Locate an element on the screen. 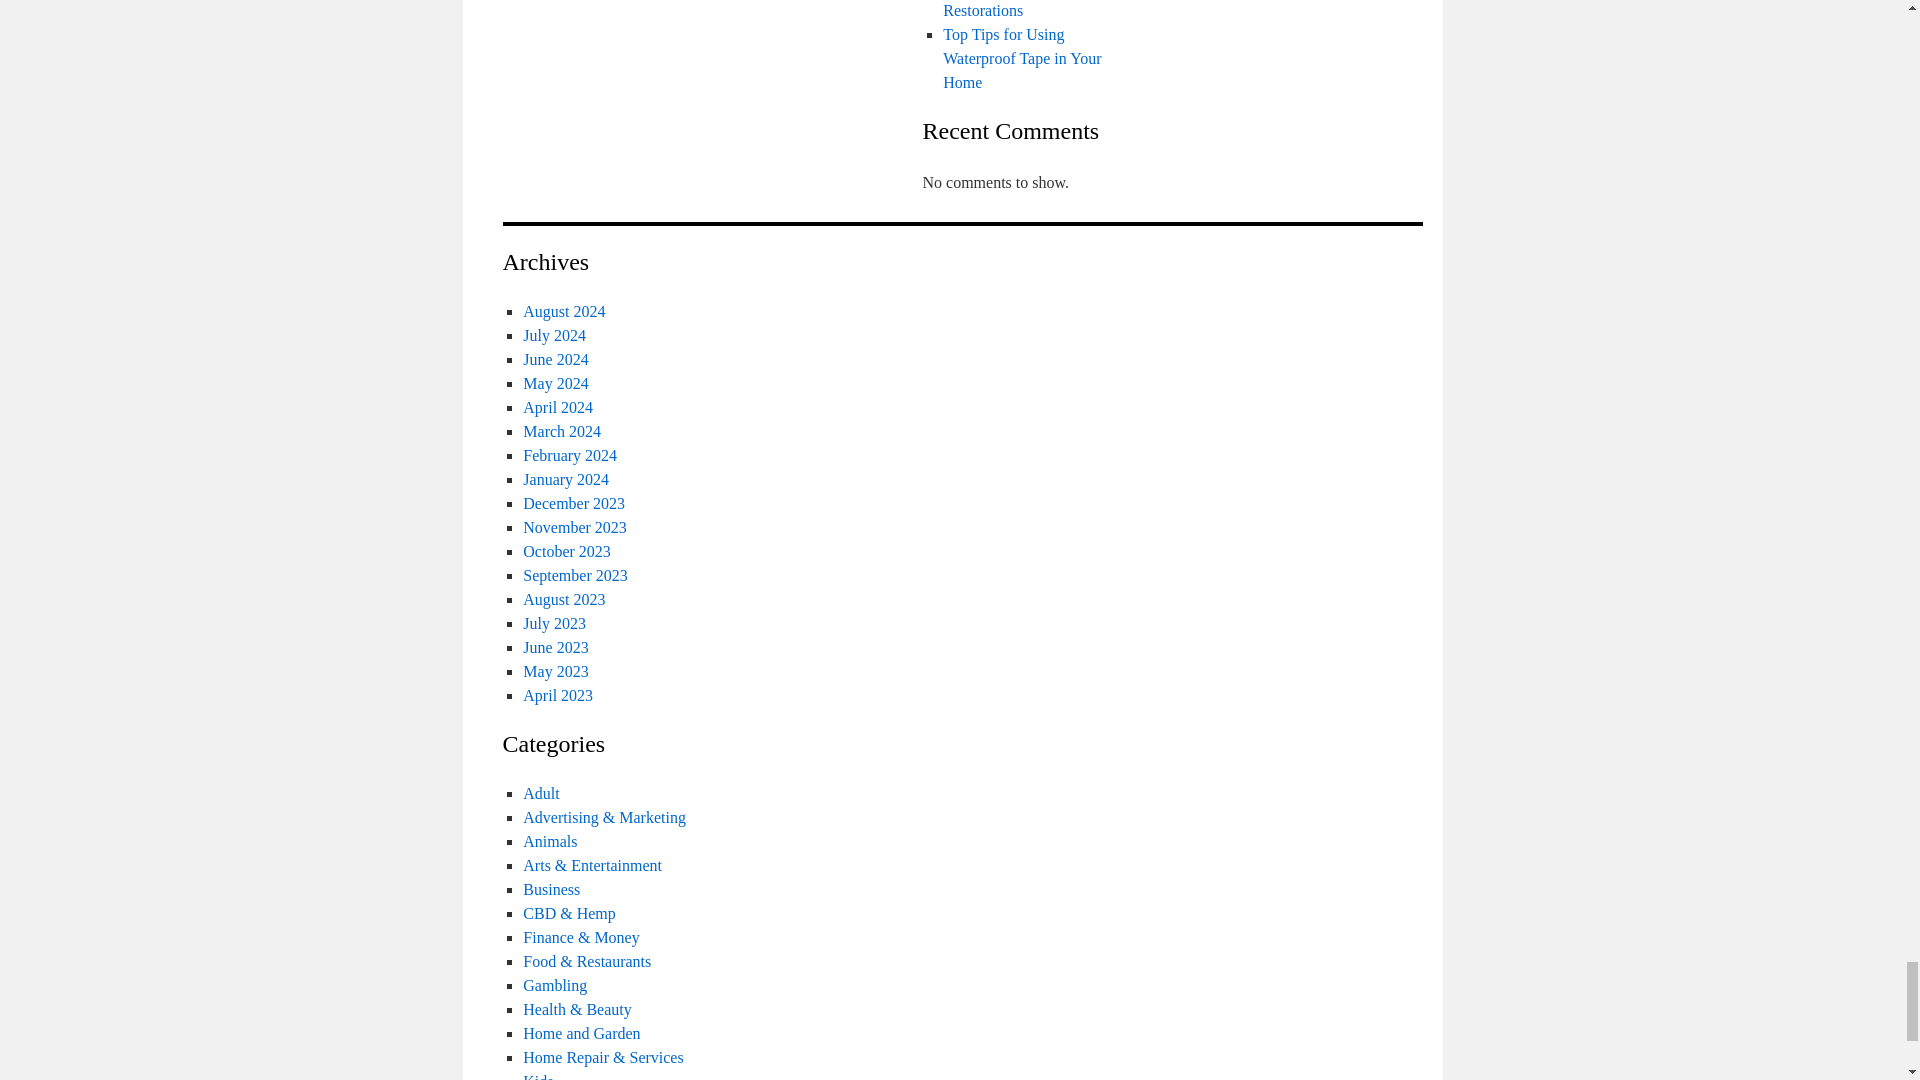 The width and height of the screenshot is (1920, 1080). July 2024 is located at coordinates (554, 336).